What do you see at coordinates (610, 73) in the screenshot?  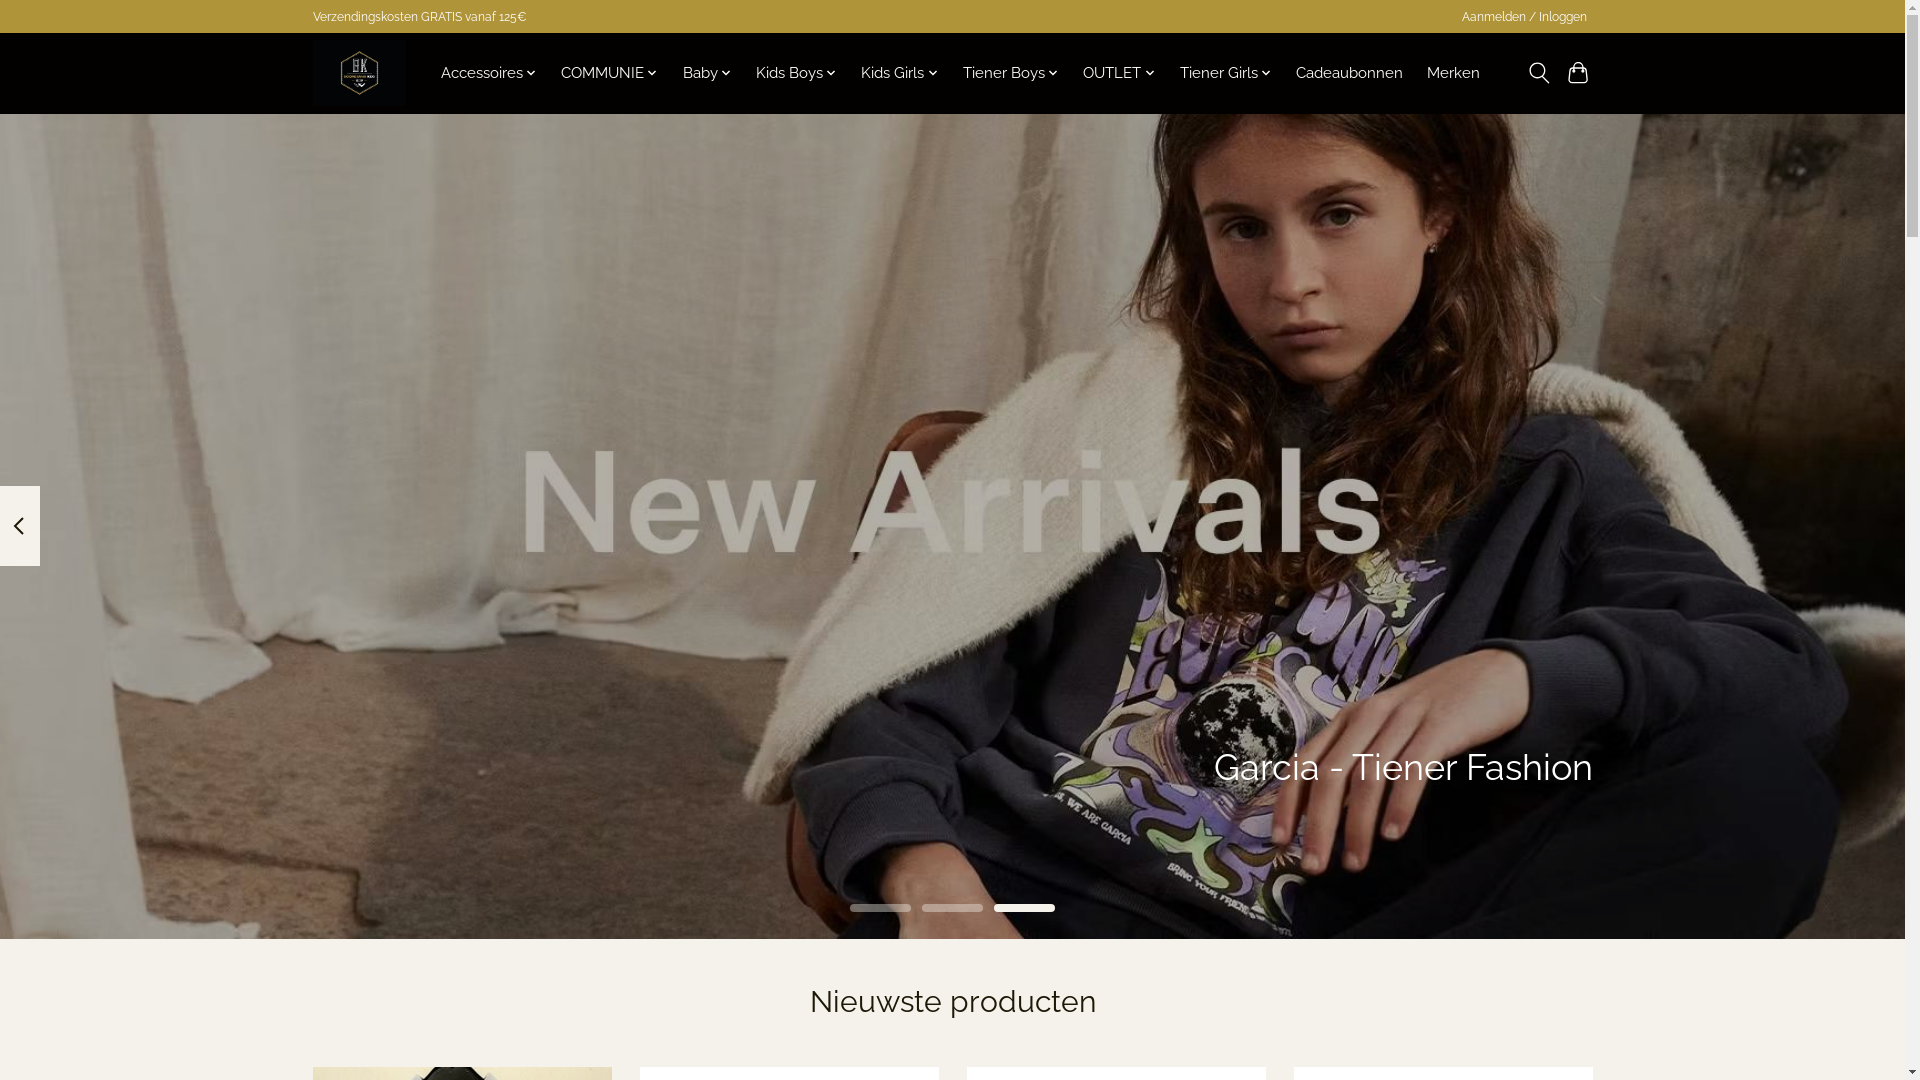 I see `COMMUNIE` at bounding box center [610, 73].